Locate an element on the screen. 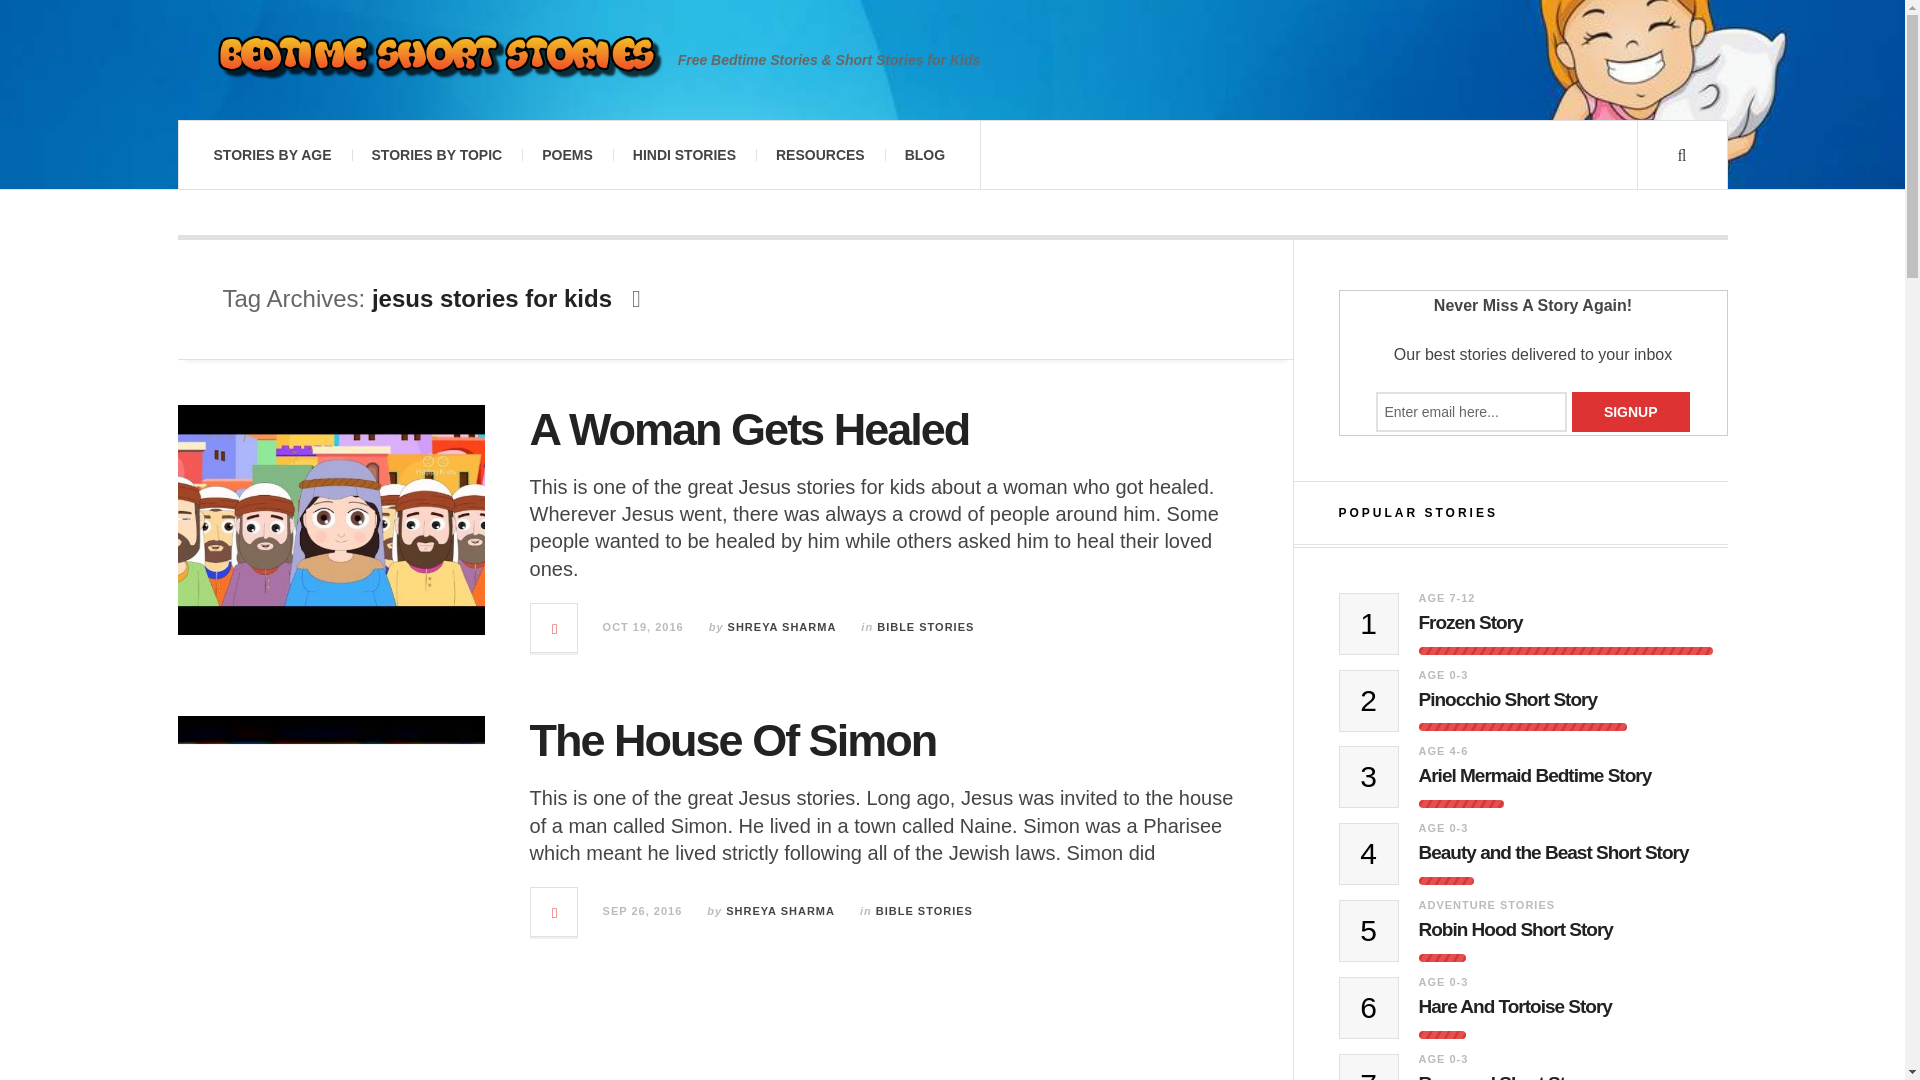  BLOG is located at coordinates (925, 154).